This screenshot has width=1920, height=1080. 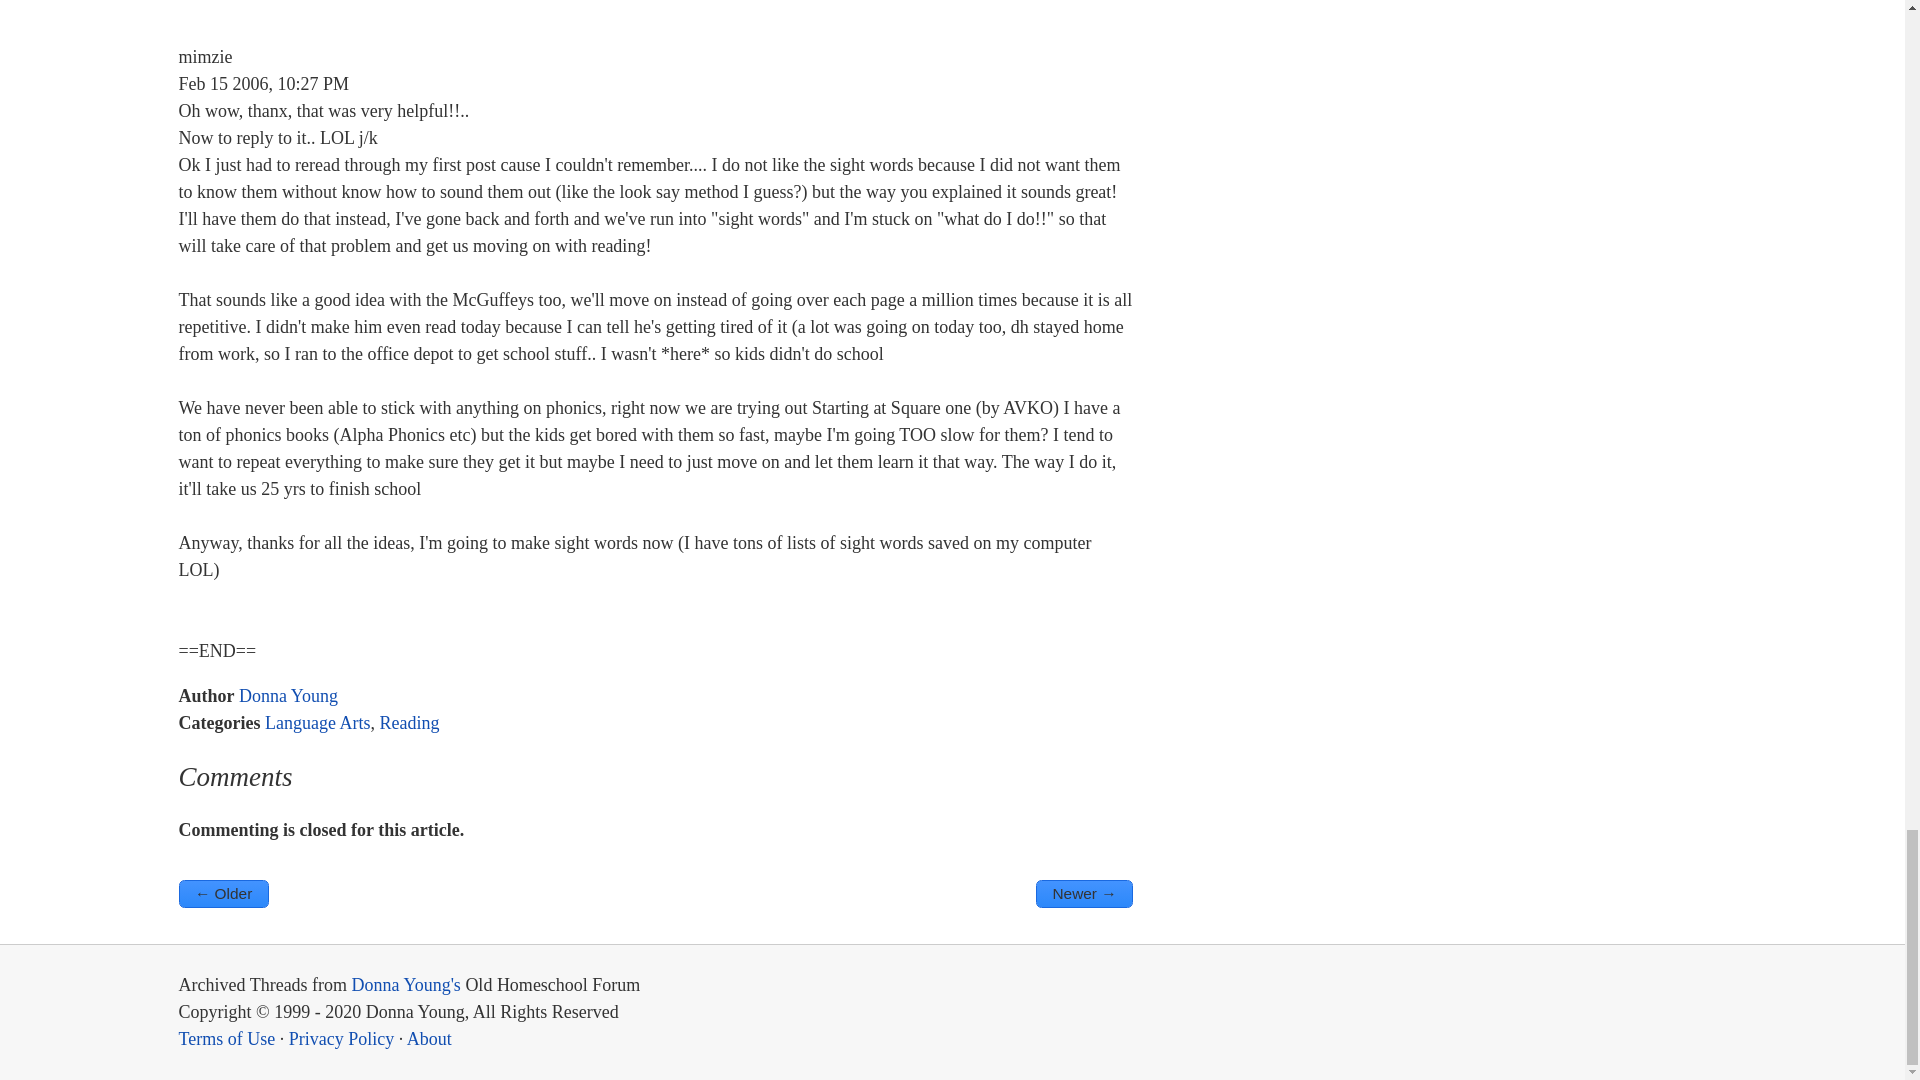 I want to click on Book It, so click(x=223, y=894).